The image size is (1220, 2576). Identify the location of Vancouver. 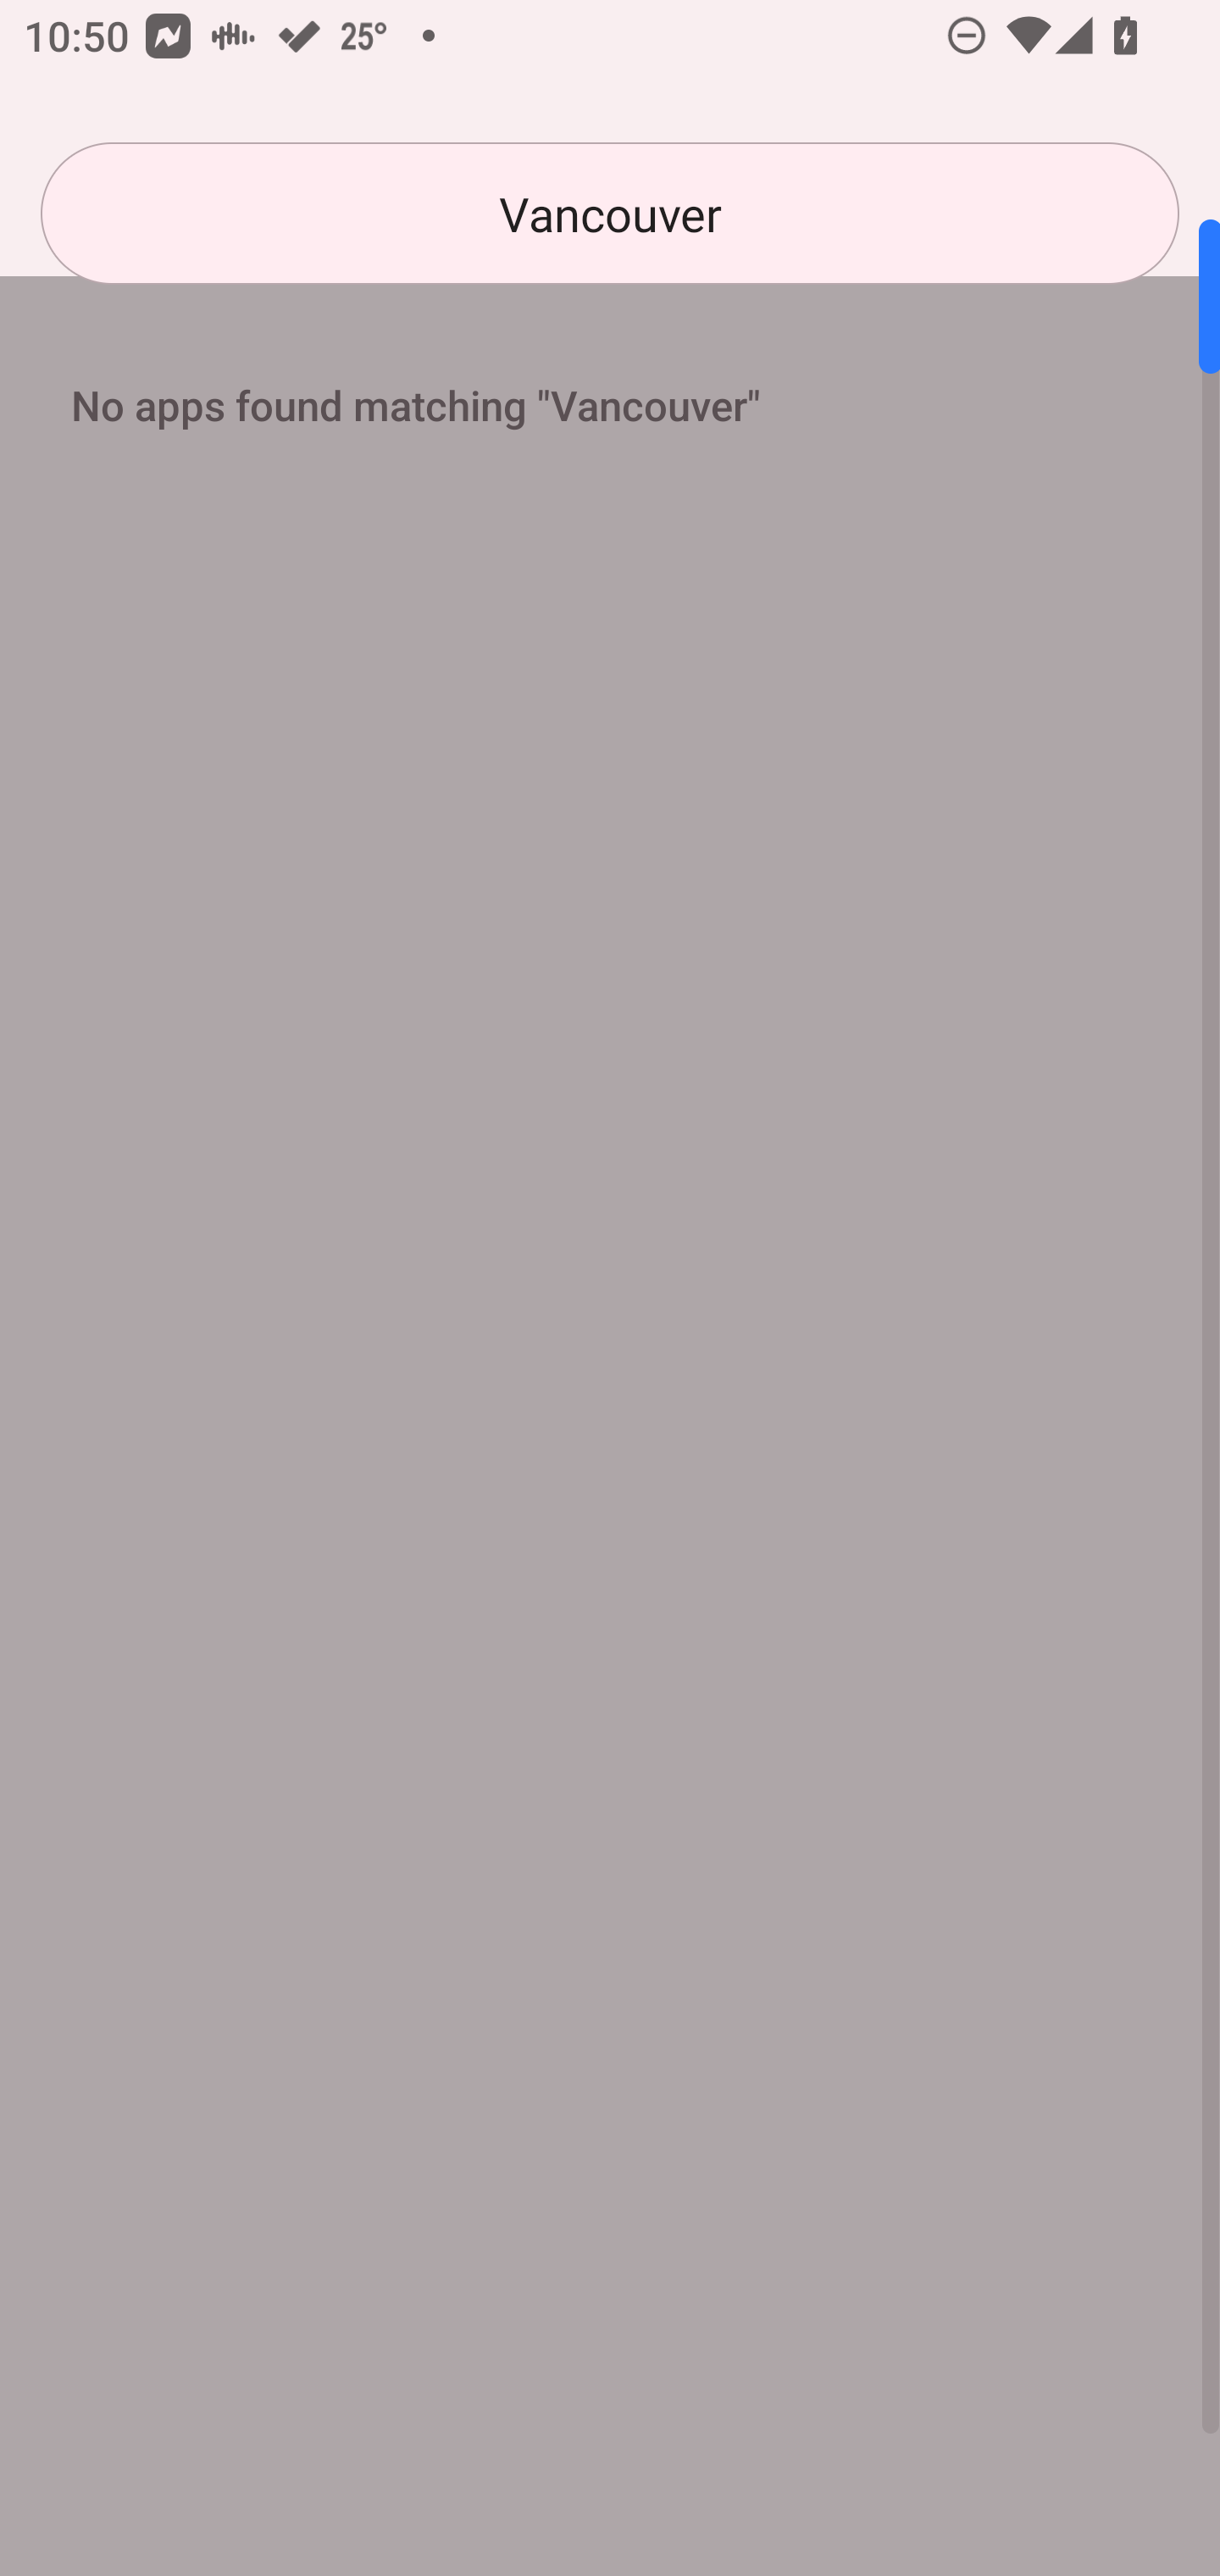
(610, 214).